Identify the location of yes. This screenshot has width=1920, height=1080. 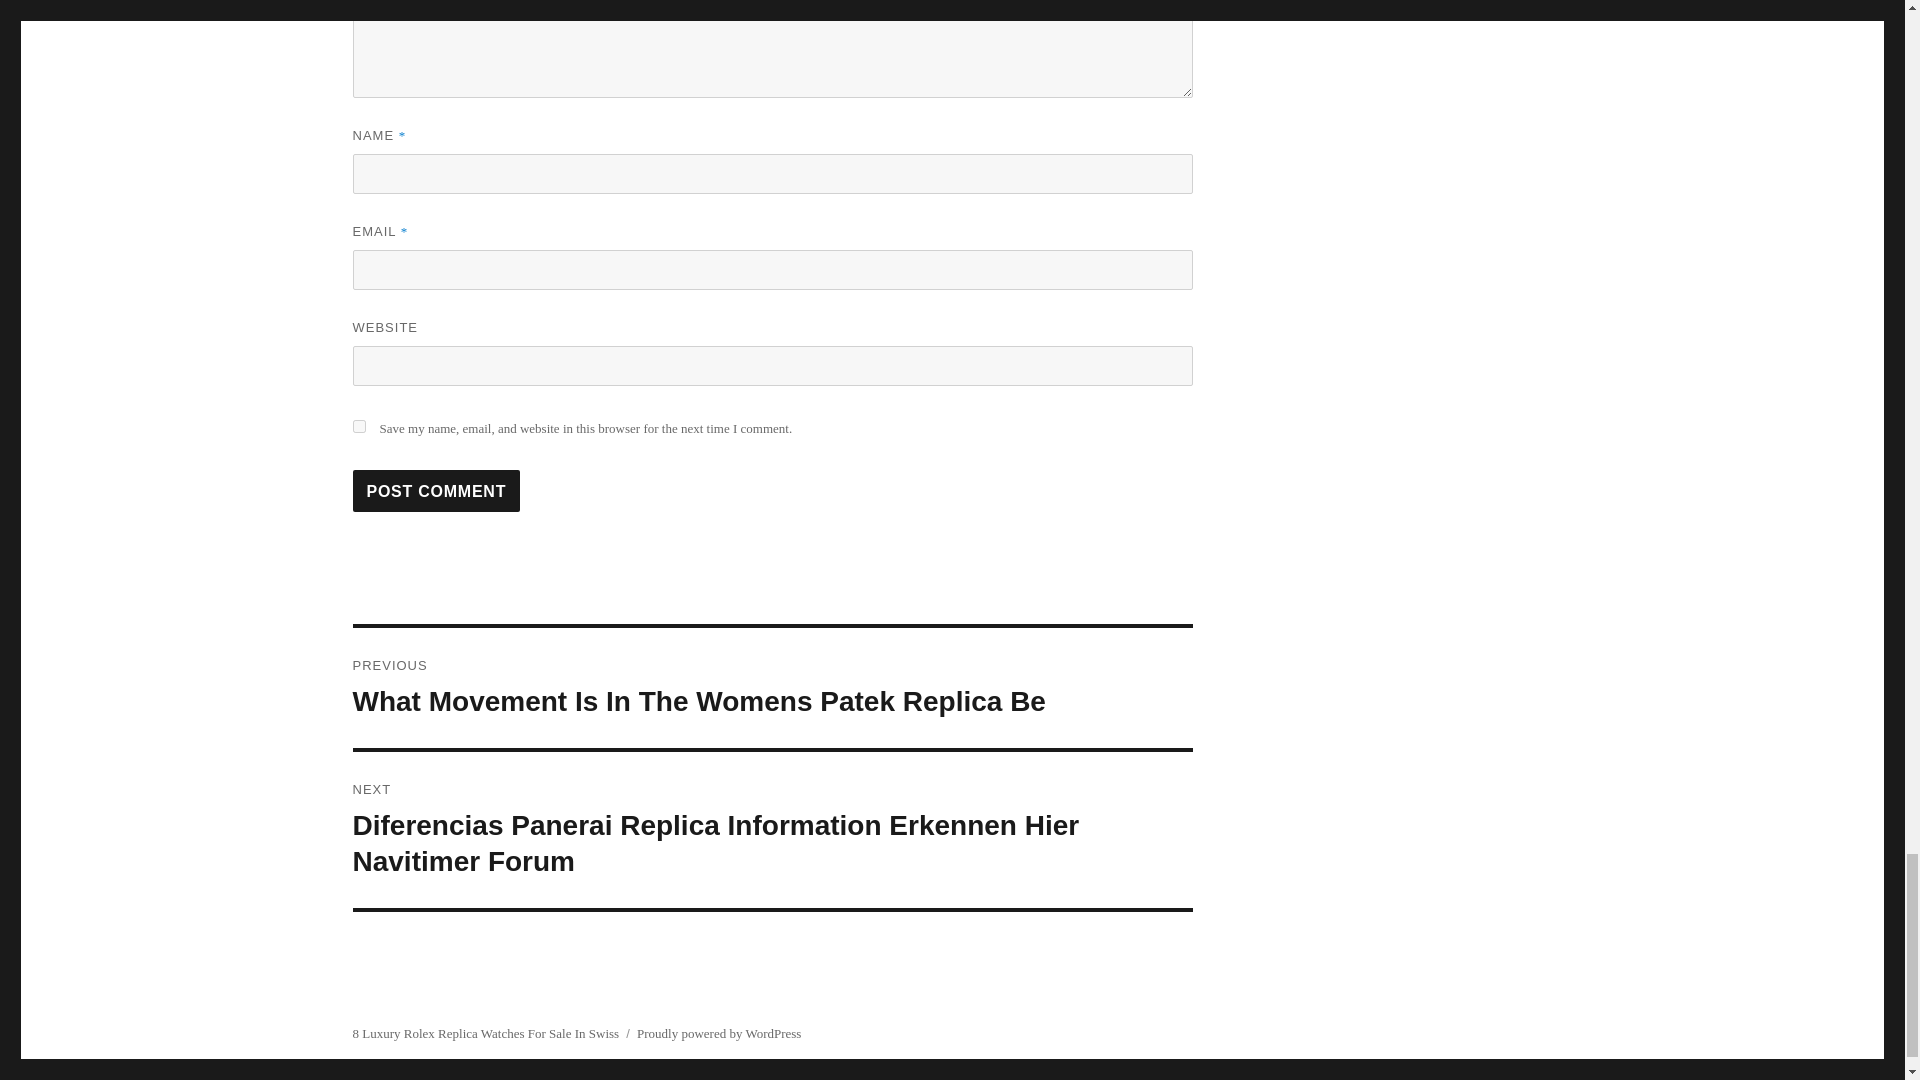
(358, 426).